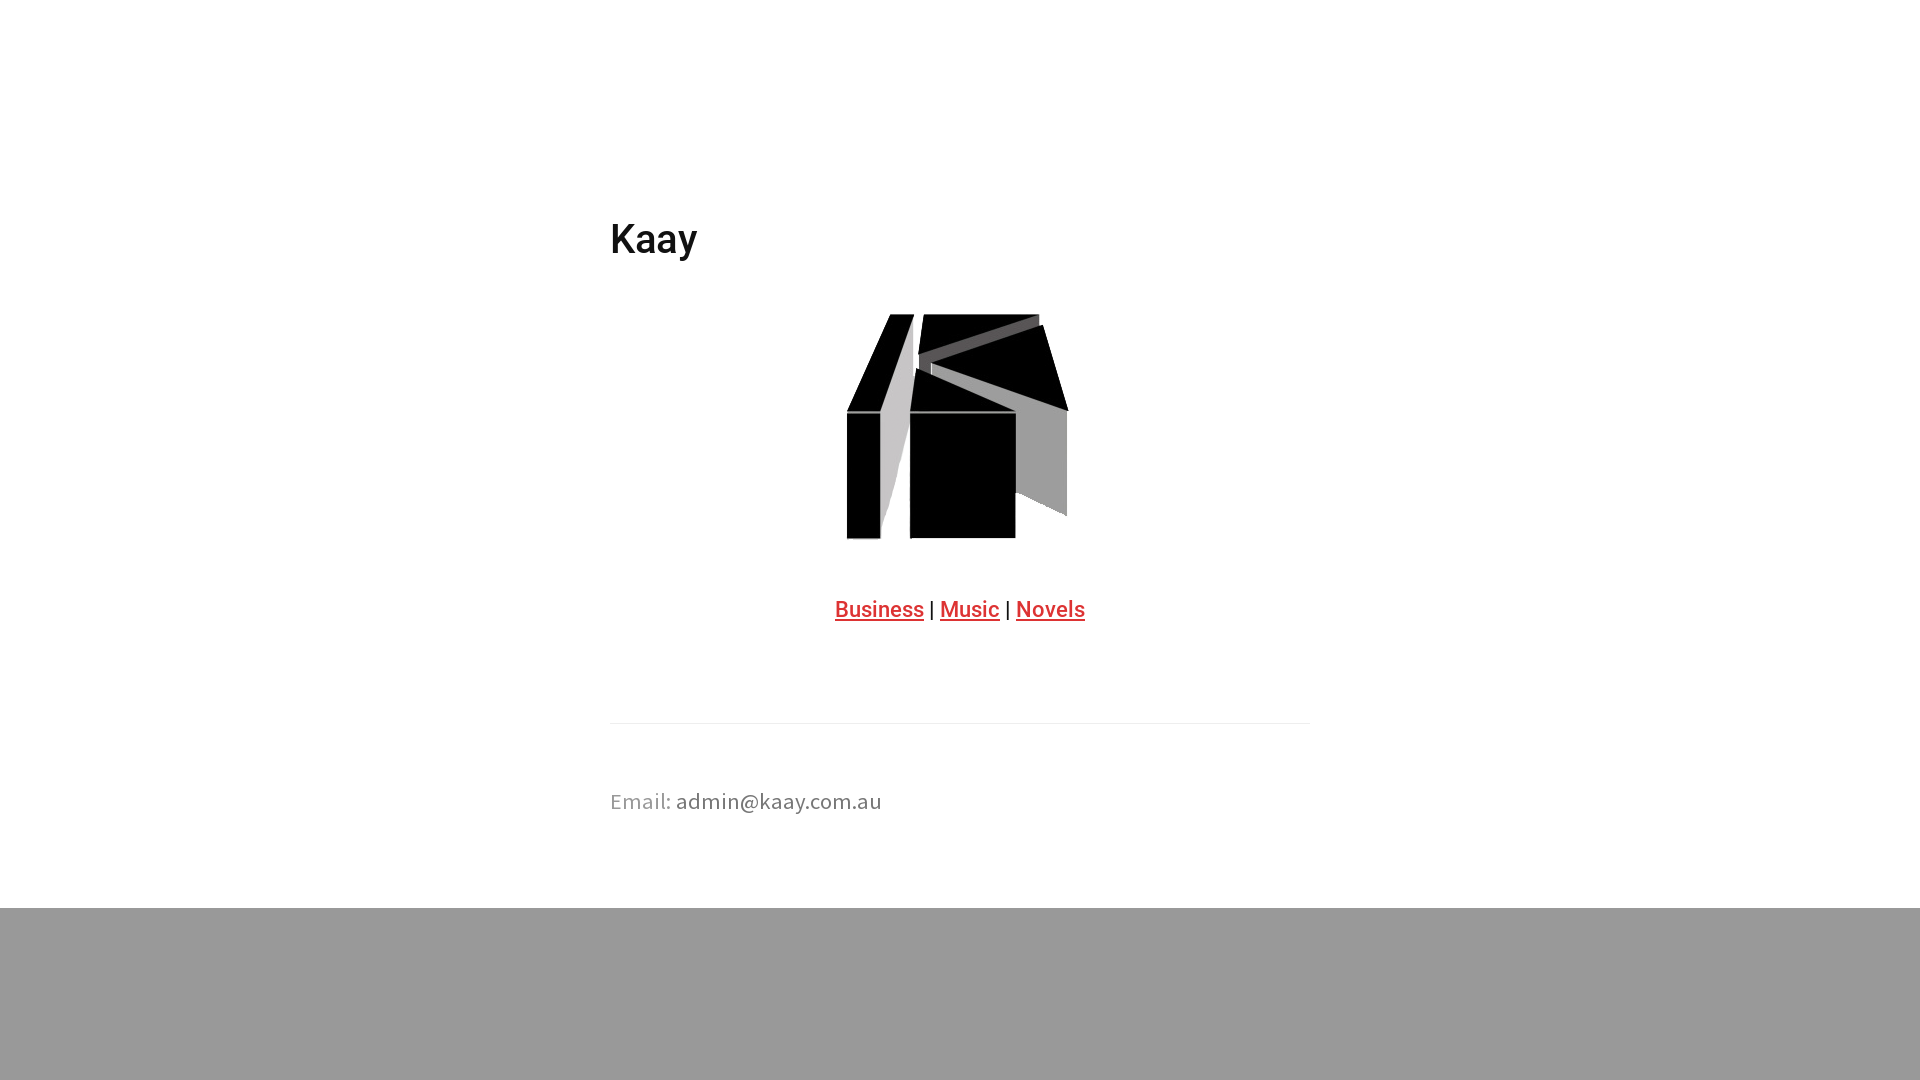  Describe the element at coordinates (610, 100) in the screenshot. I see `Skip to content` at that location.